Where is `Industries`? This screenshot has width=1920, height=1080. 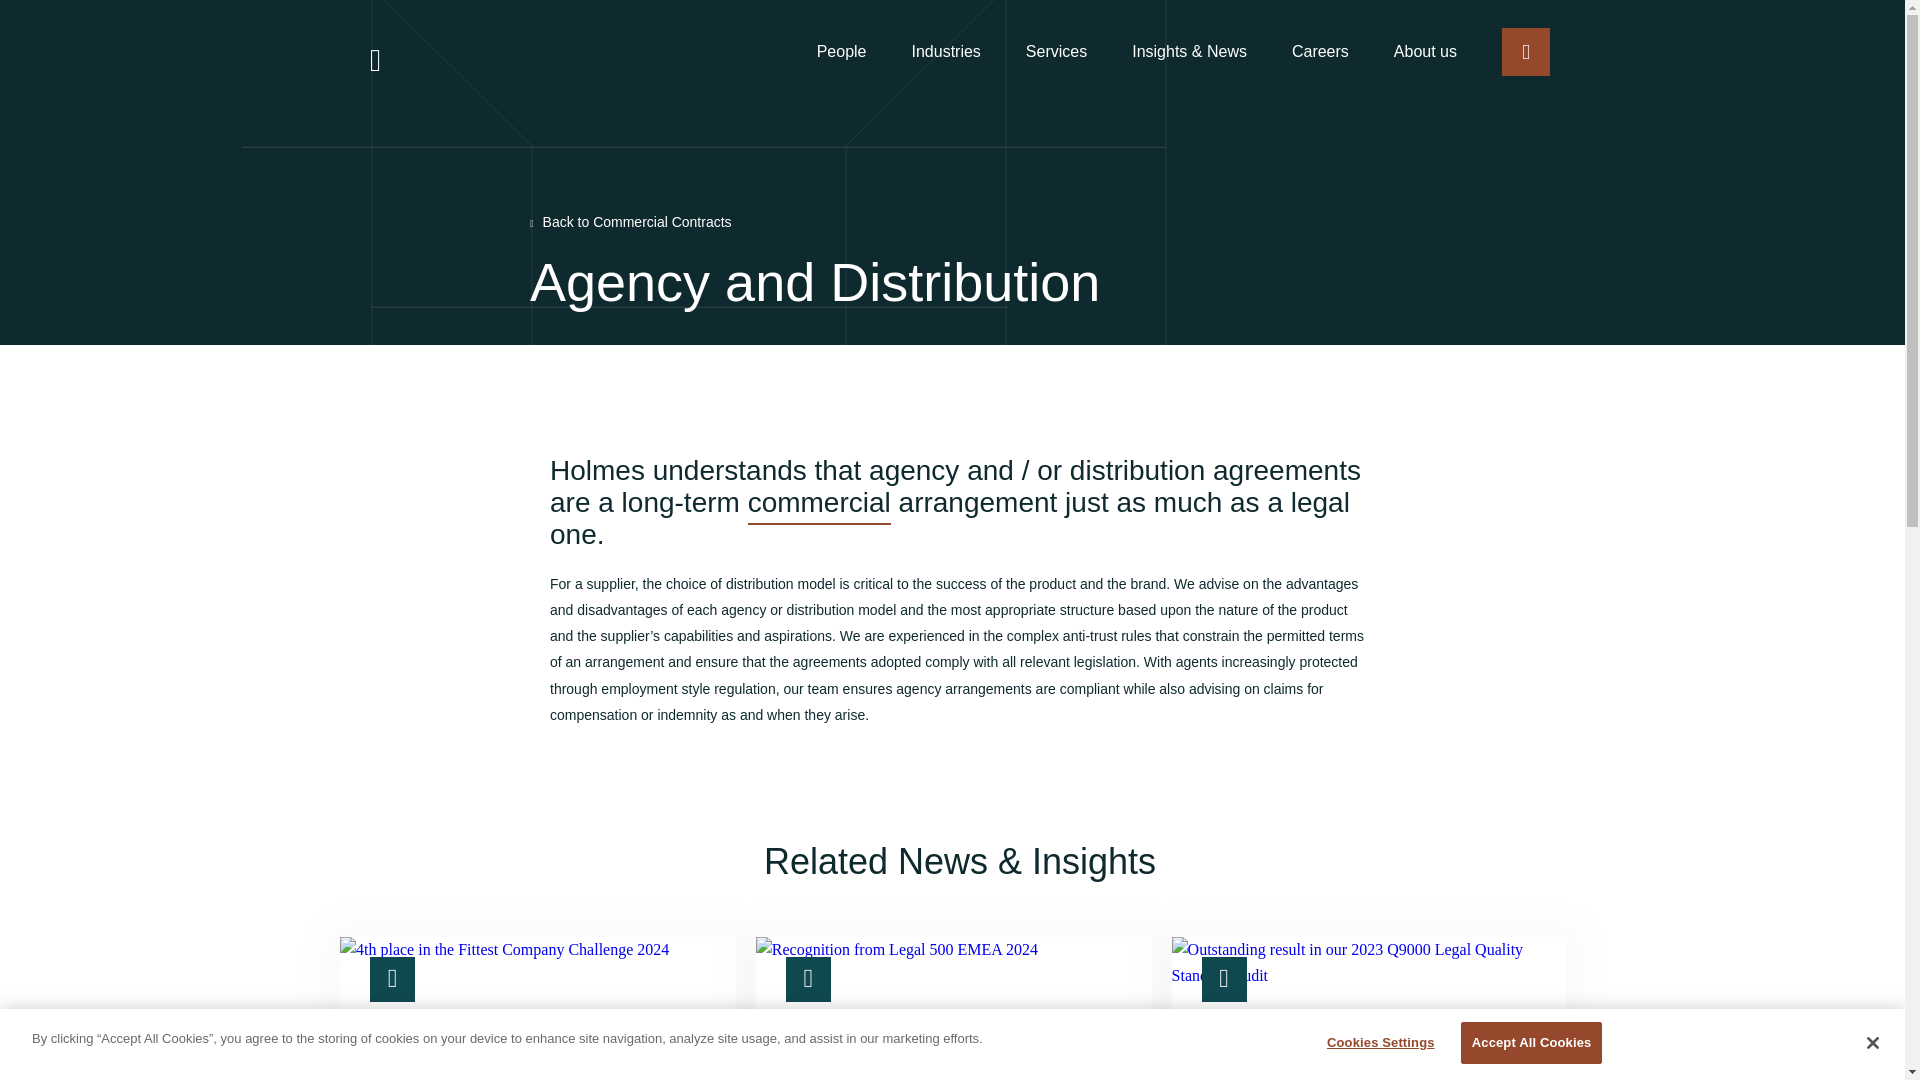 Industries is located at coordinates (944, 52).